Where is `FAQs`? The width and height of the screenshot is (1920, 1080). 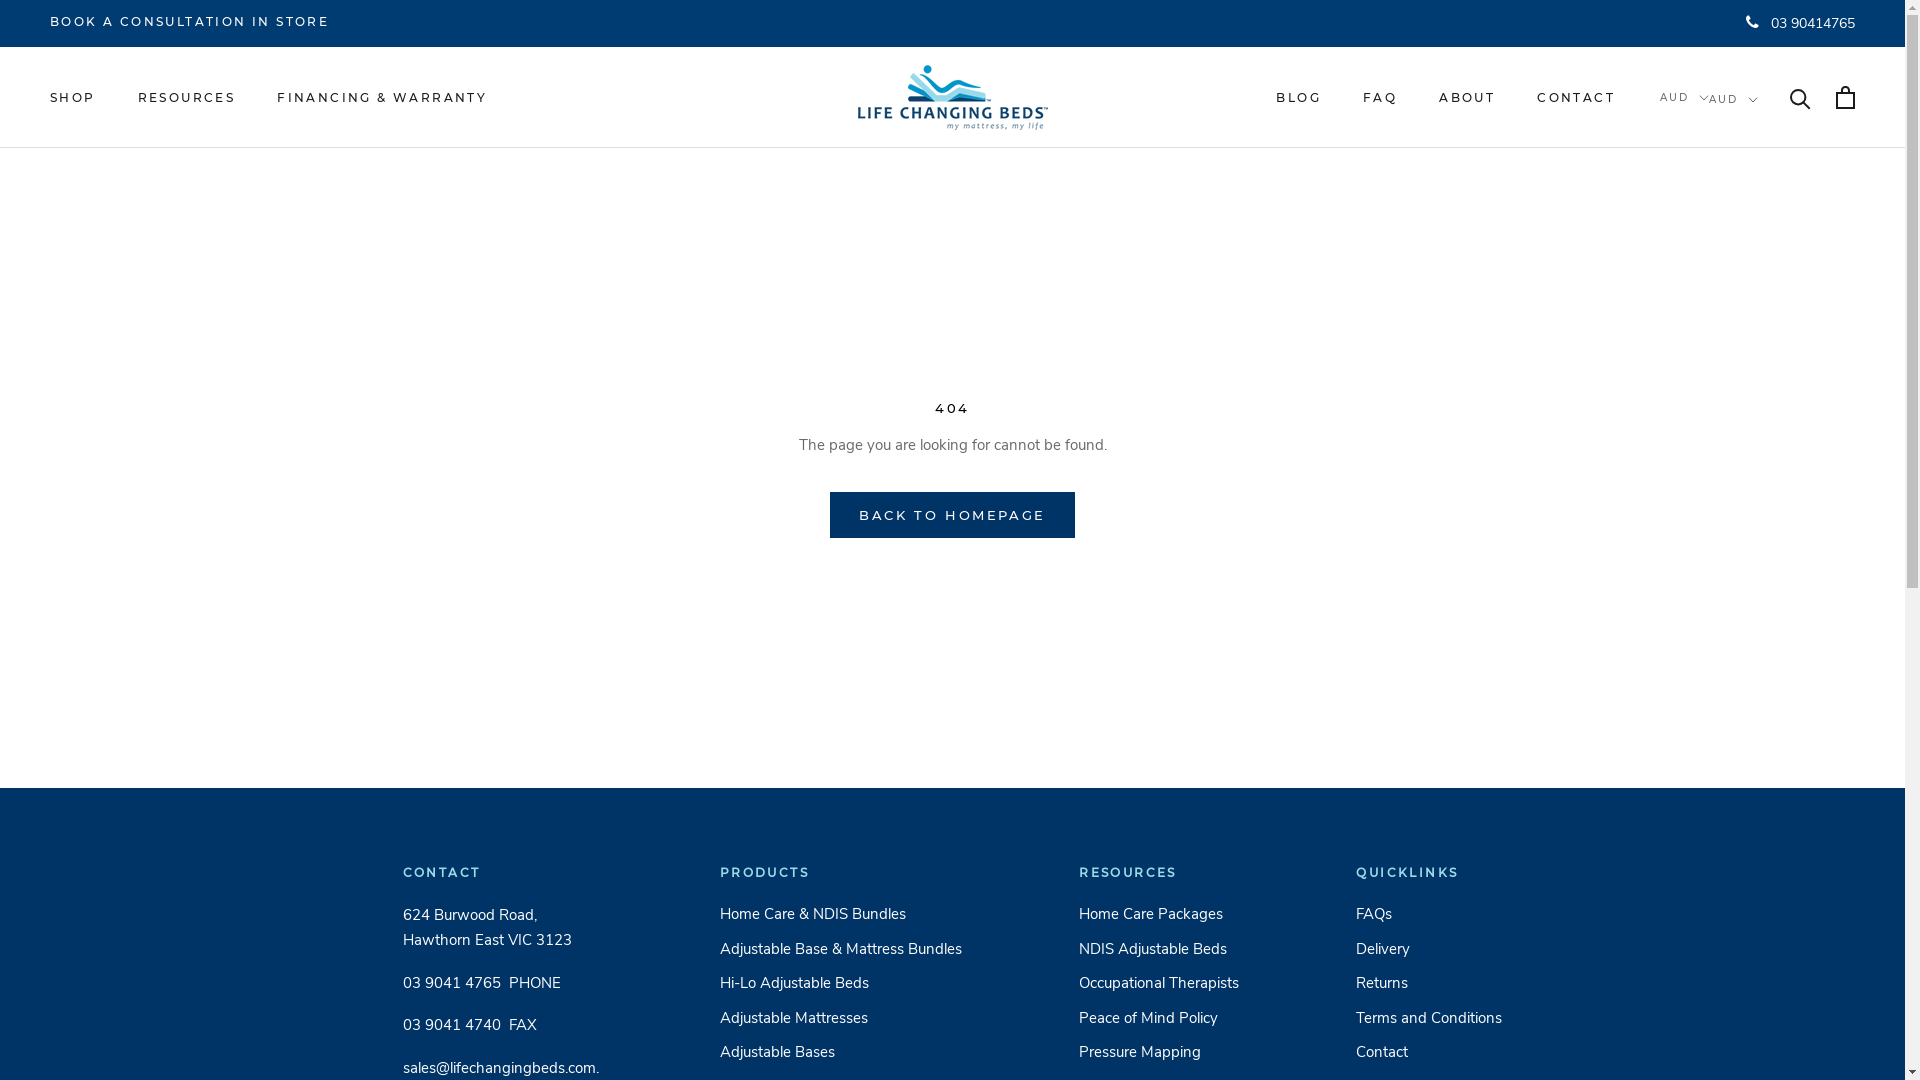 FAQs is located at coordinates (1429, 914).